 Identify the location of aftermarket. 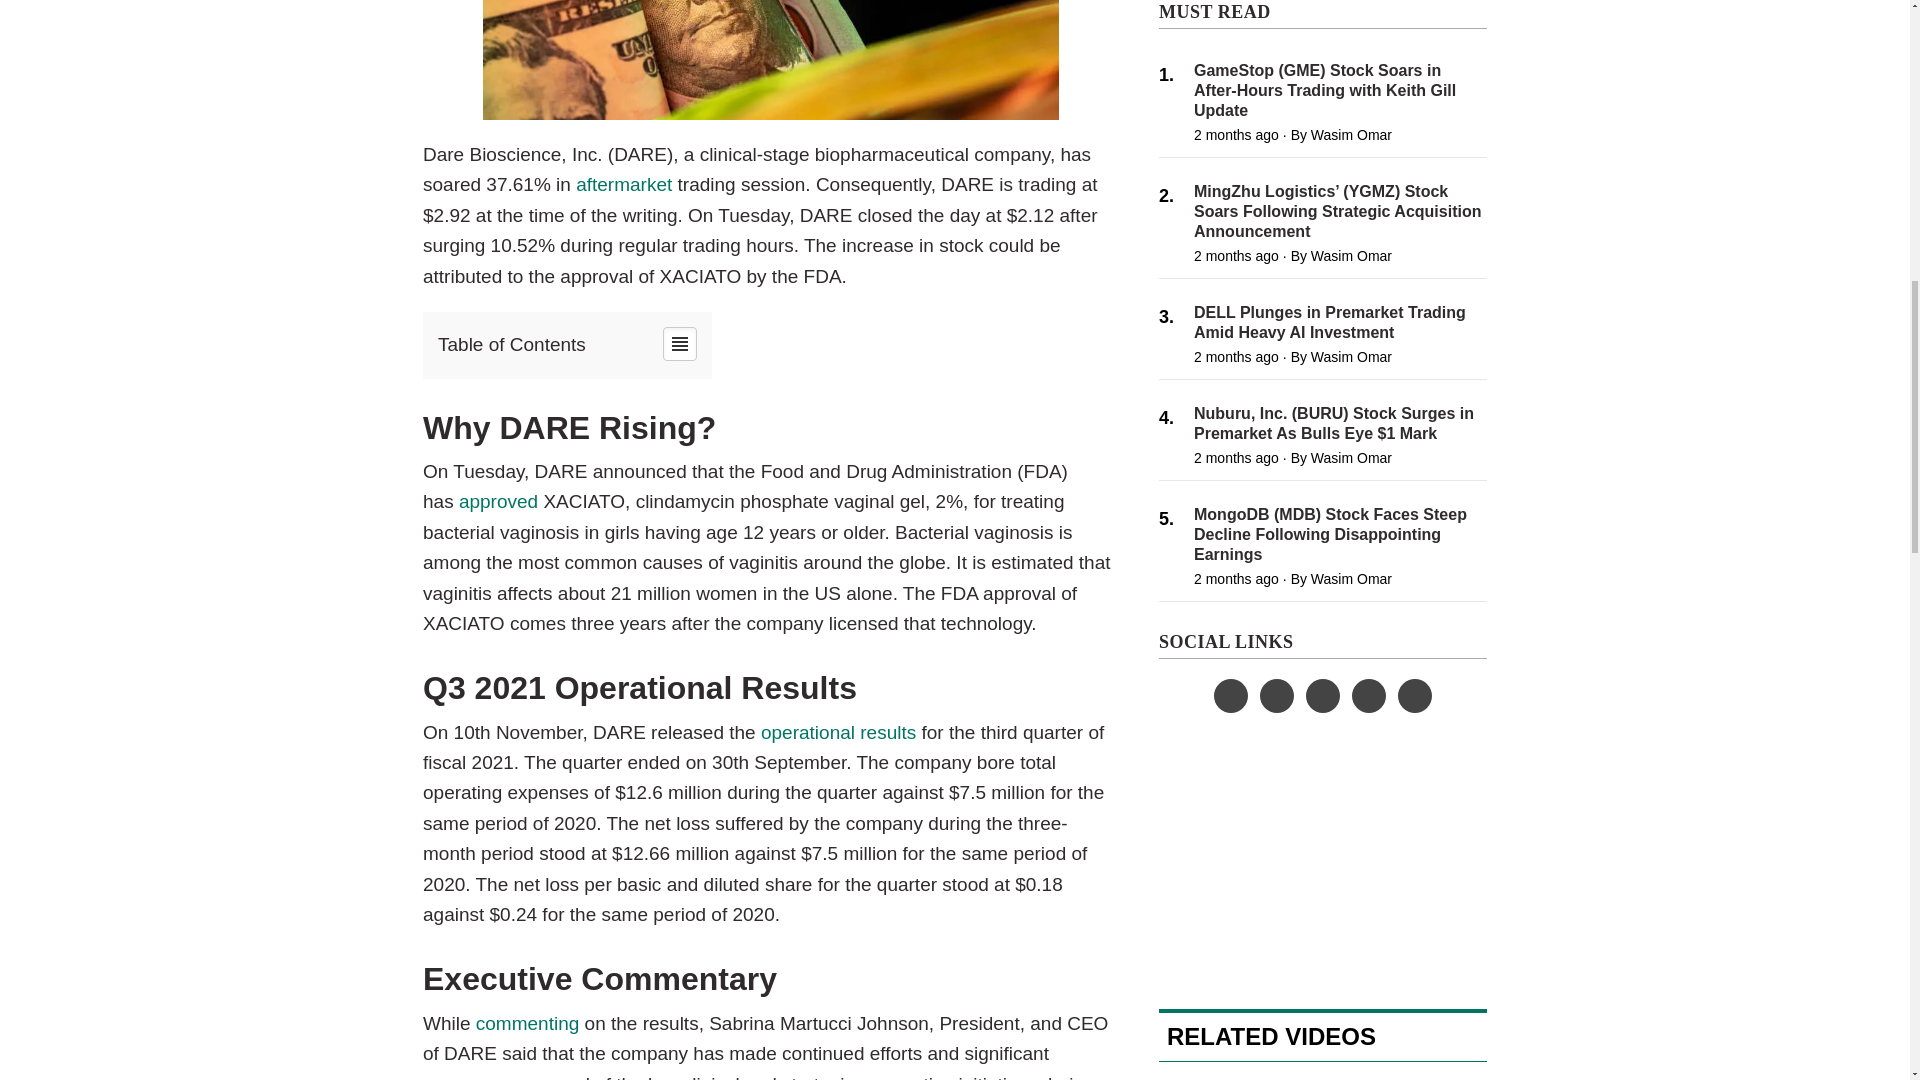
(624, 184).